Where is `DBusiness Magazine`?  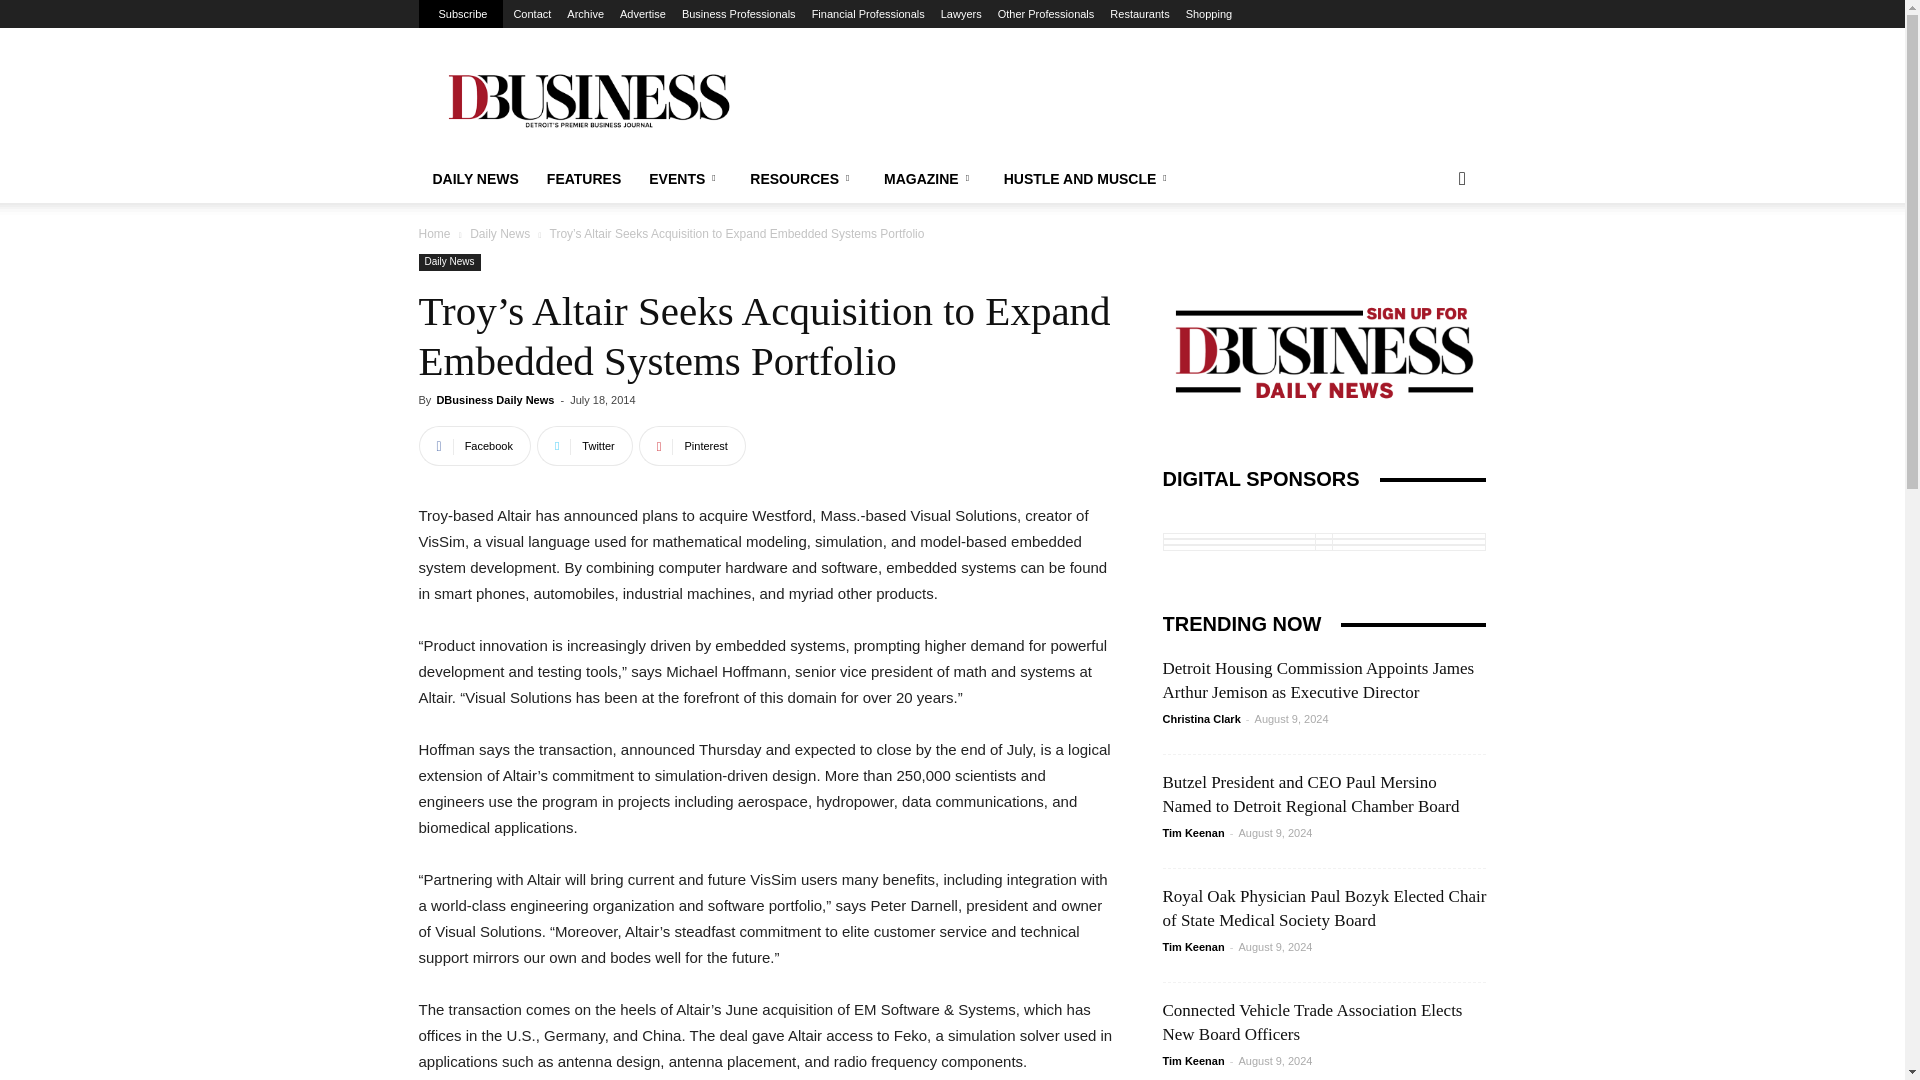 DBusiness Magazine is located at coordinates (587, 100).